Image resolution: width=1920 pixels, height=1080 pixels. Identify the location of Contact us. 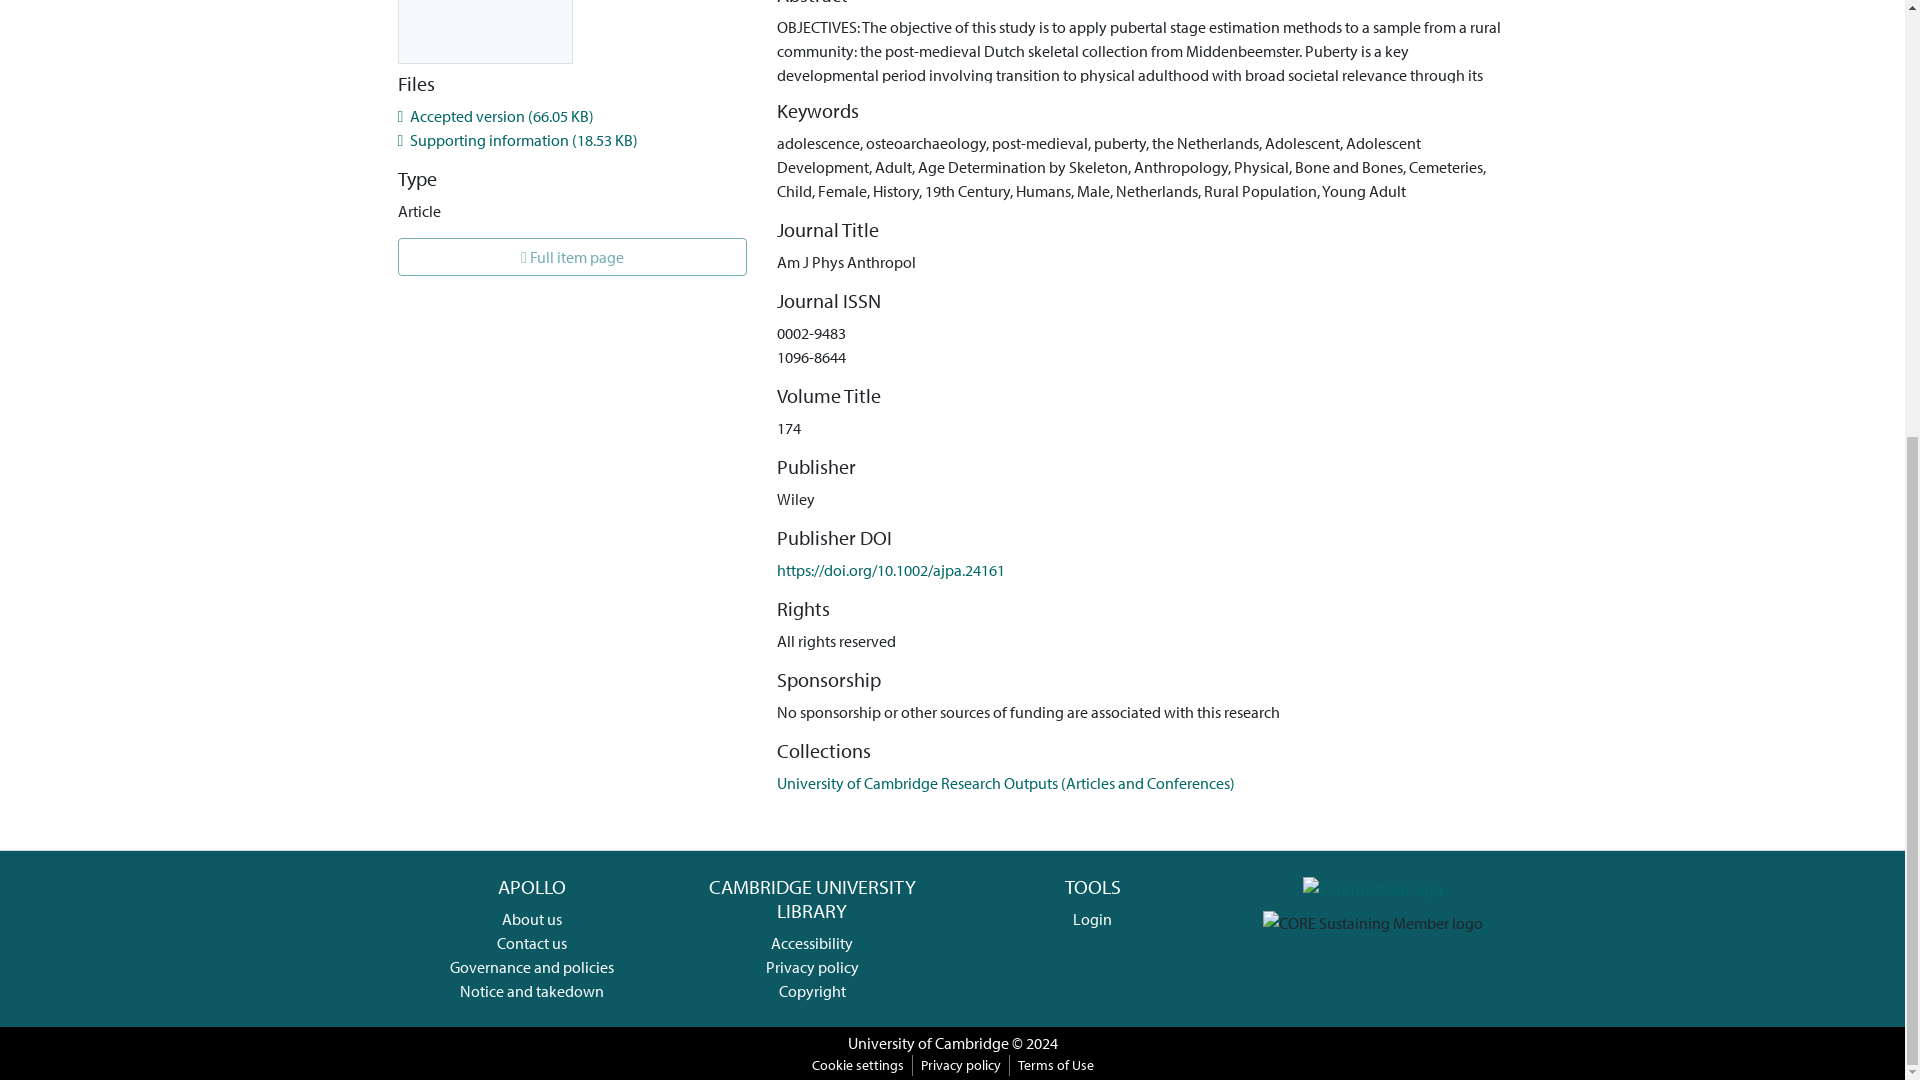
(532, 942).